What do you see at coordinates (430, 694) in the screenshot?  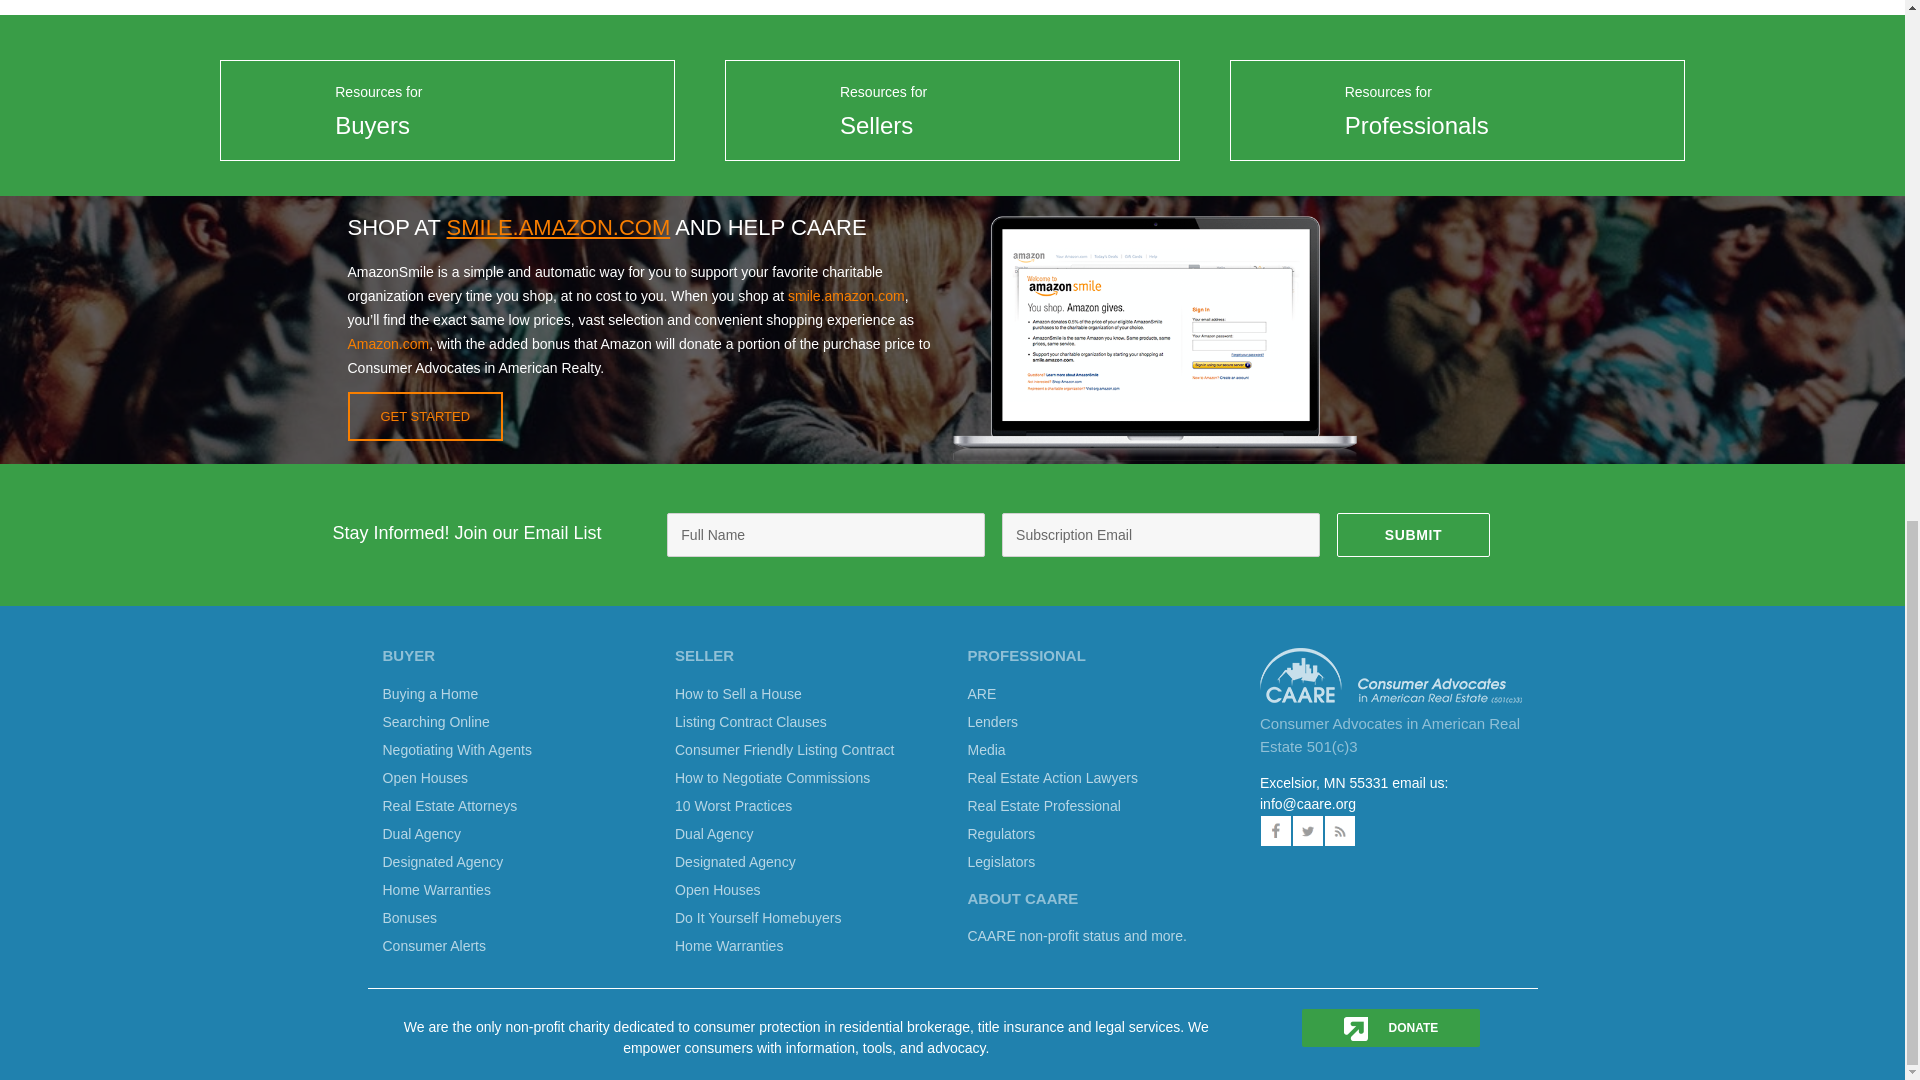 I see `Buying a Home` at bounding box center [430, 694].